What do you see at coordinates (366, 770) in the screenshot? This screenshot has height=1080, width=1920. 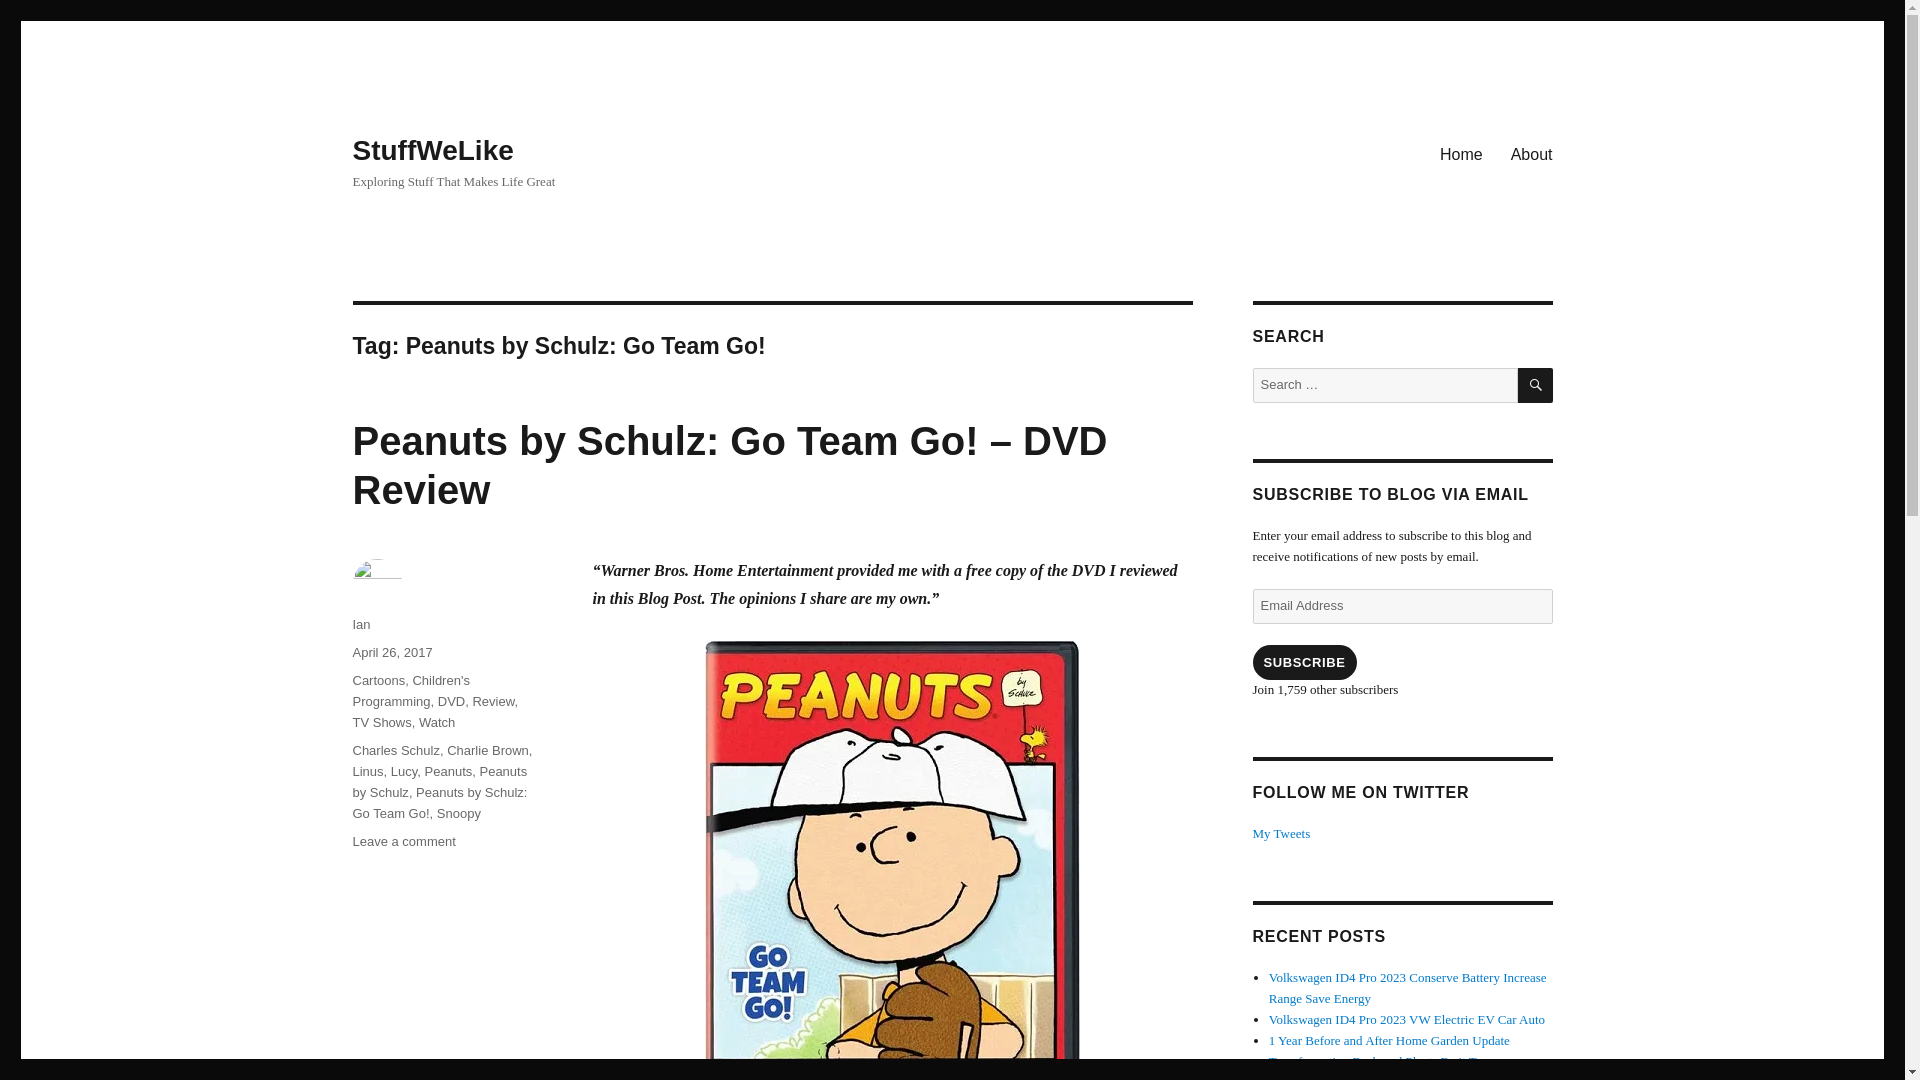 I see `Linus` at bounding box center [366, 770].